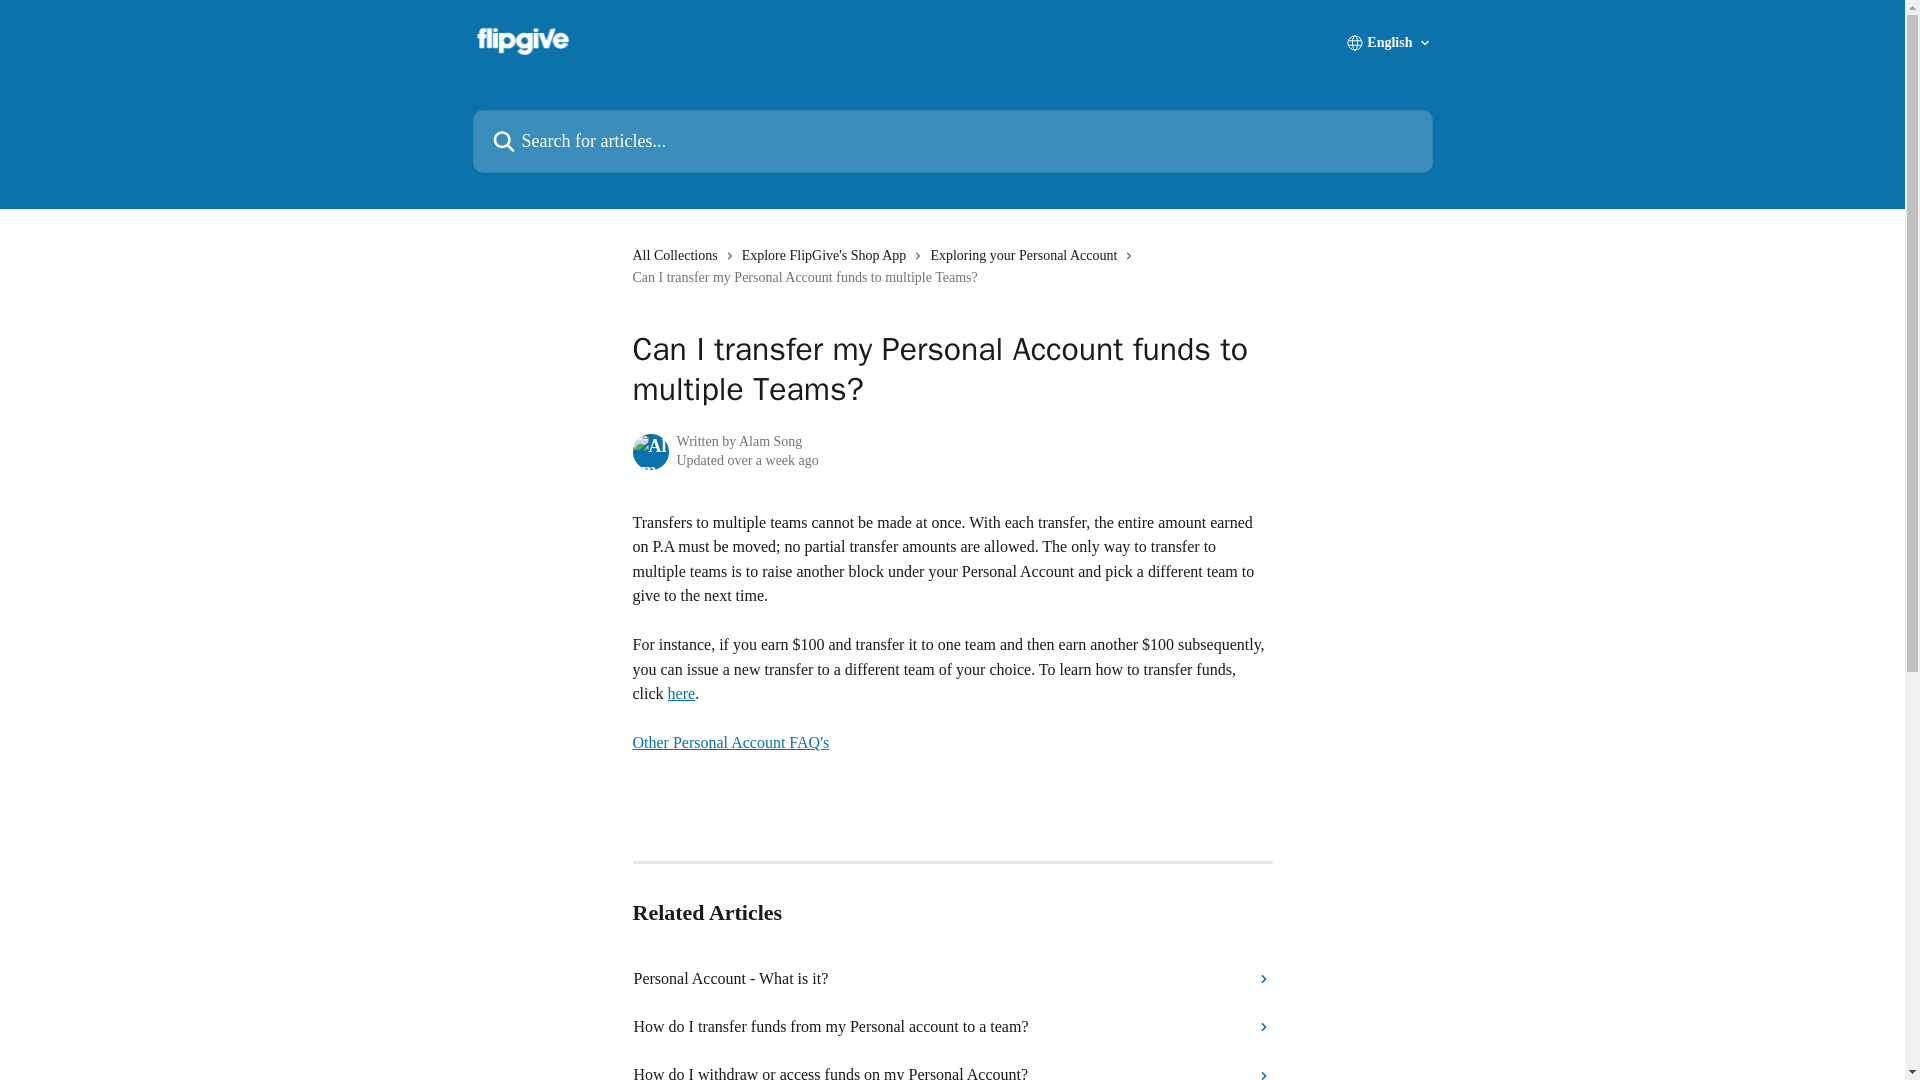 The width and height of the screenshot is (1920, 1080). What do you see at coordinates (953, 1026) in the screenshot?
I see `How do I transfer funds from my Personal account to a team?` at bounding box center [953, 1026].